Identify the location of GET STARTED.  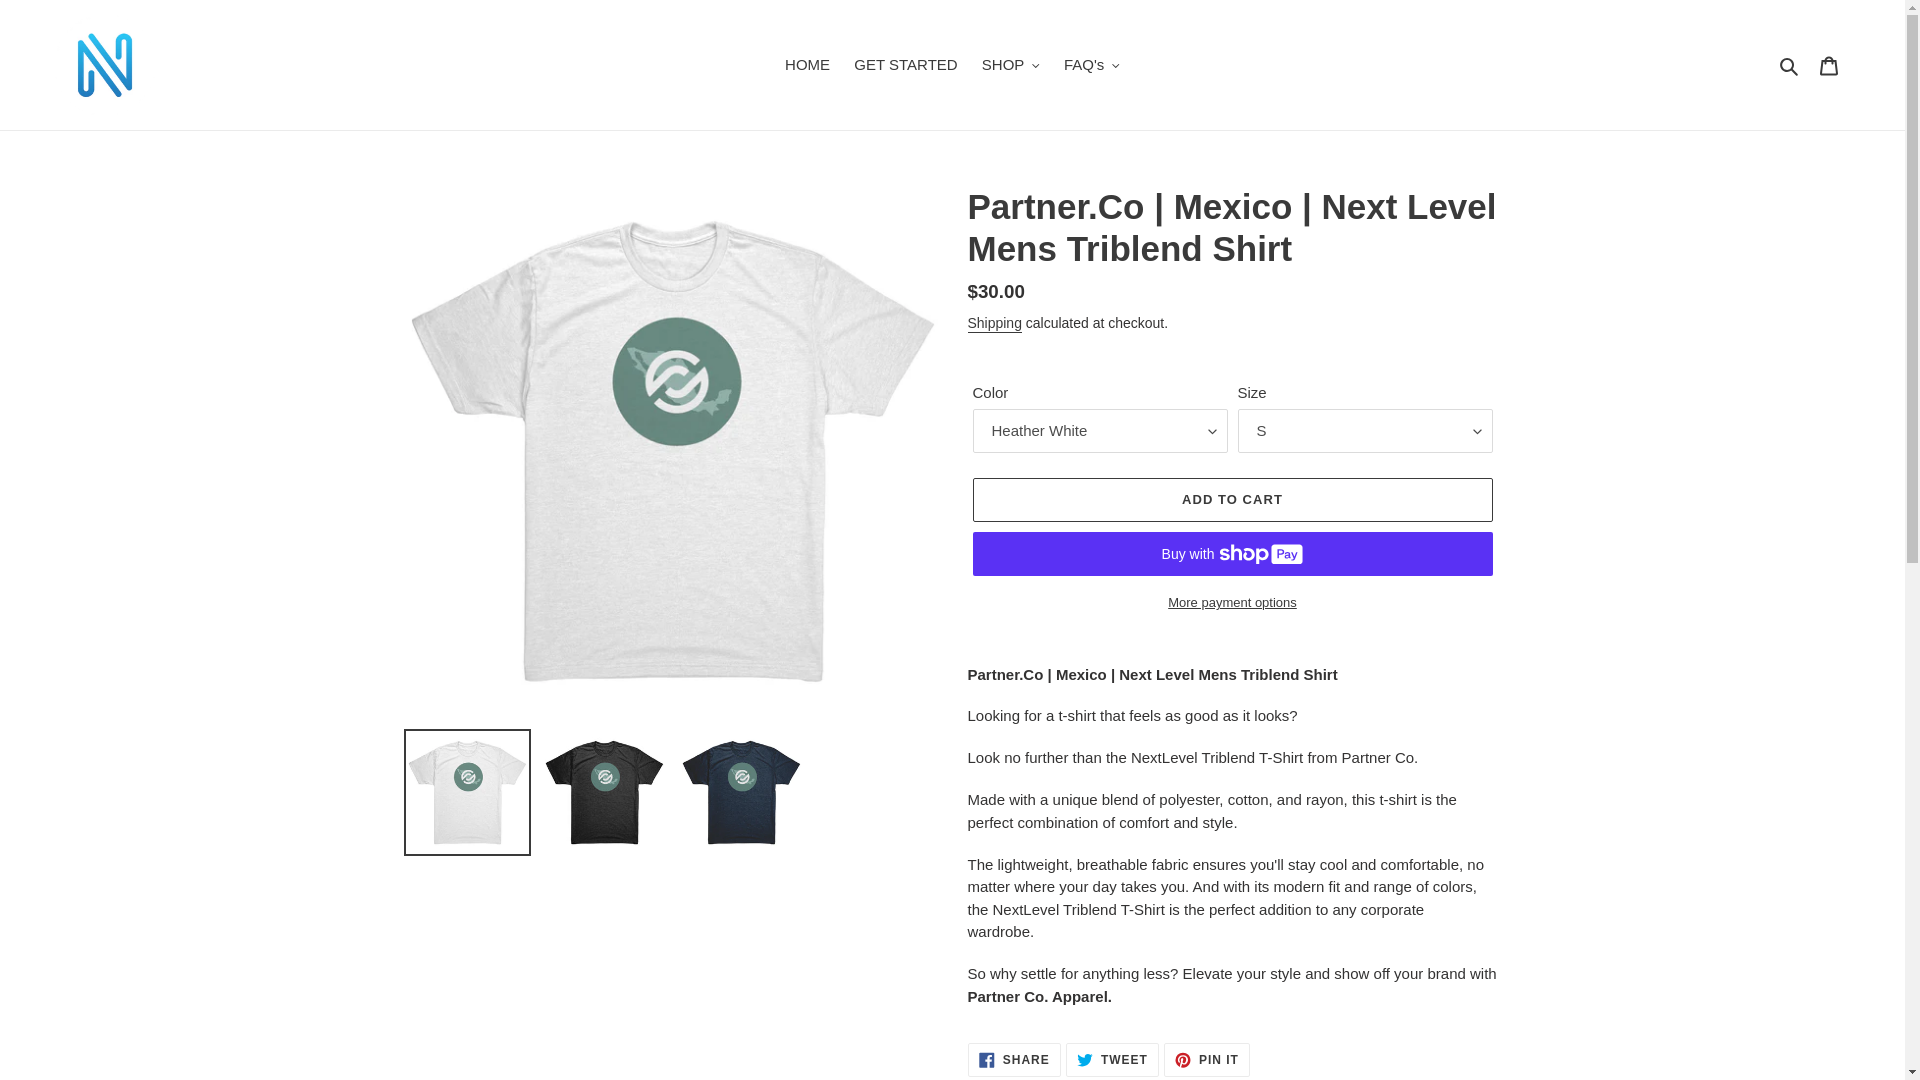
(906, 64).